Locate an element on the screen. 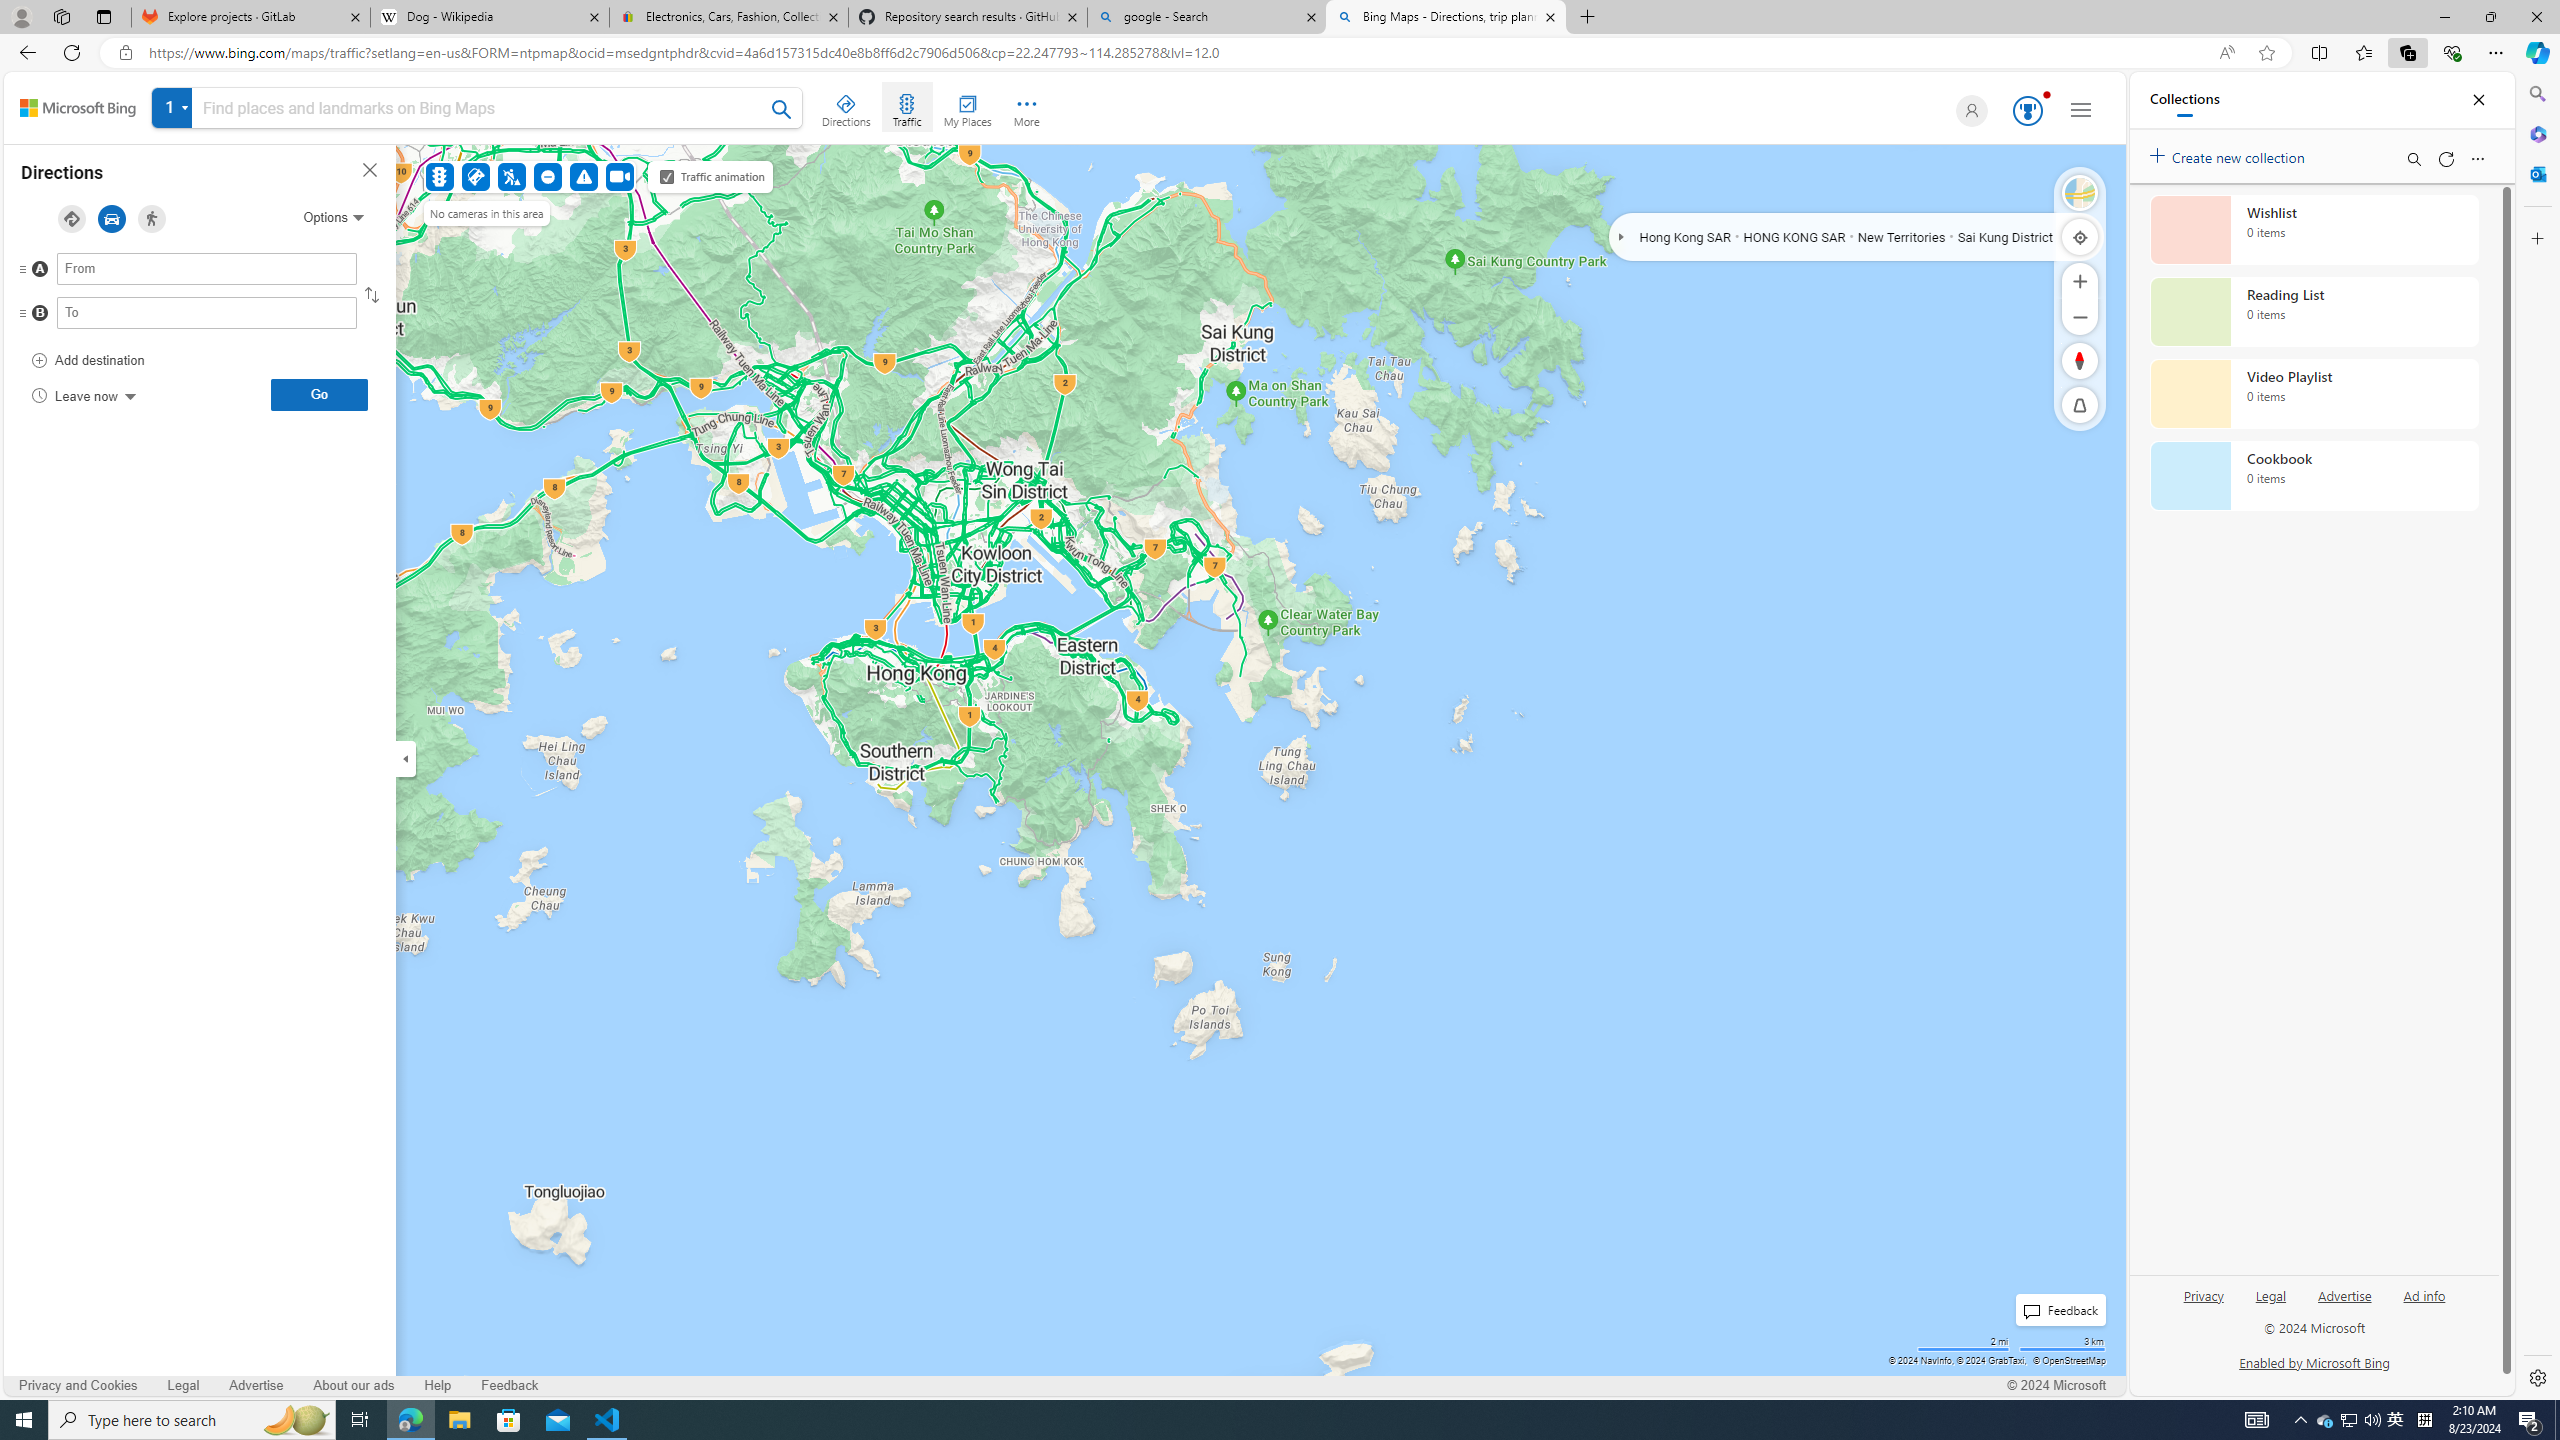  Leave now is located at coordinates (82, 395).